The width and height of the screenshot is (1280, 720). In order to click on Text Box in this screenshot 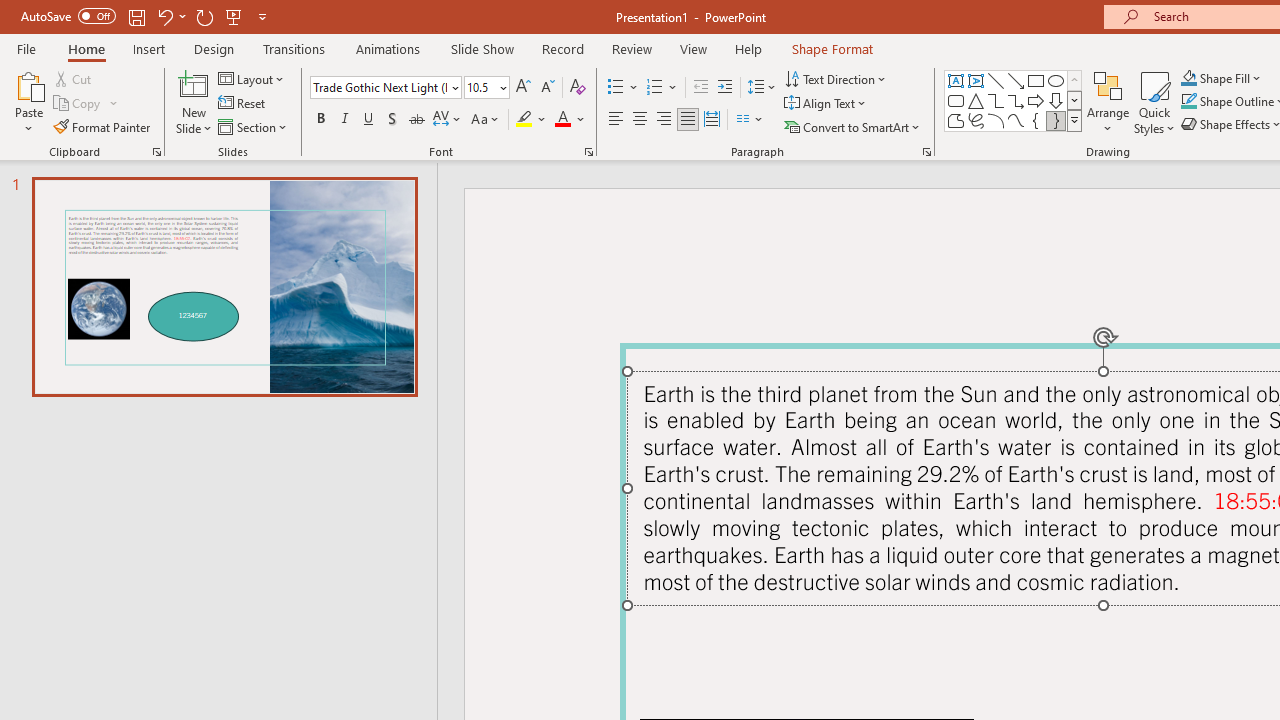, I will do `click(956, 80)`.